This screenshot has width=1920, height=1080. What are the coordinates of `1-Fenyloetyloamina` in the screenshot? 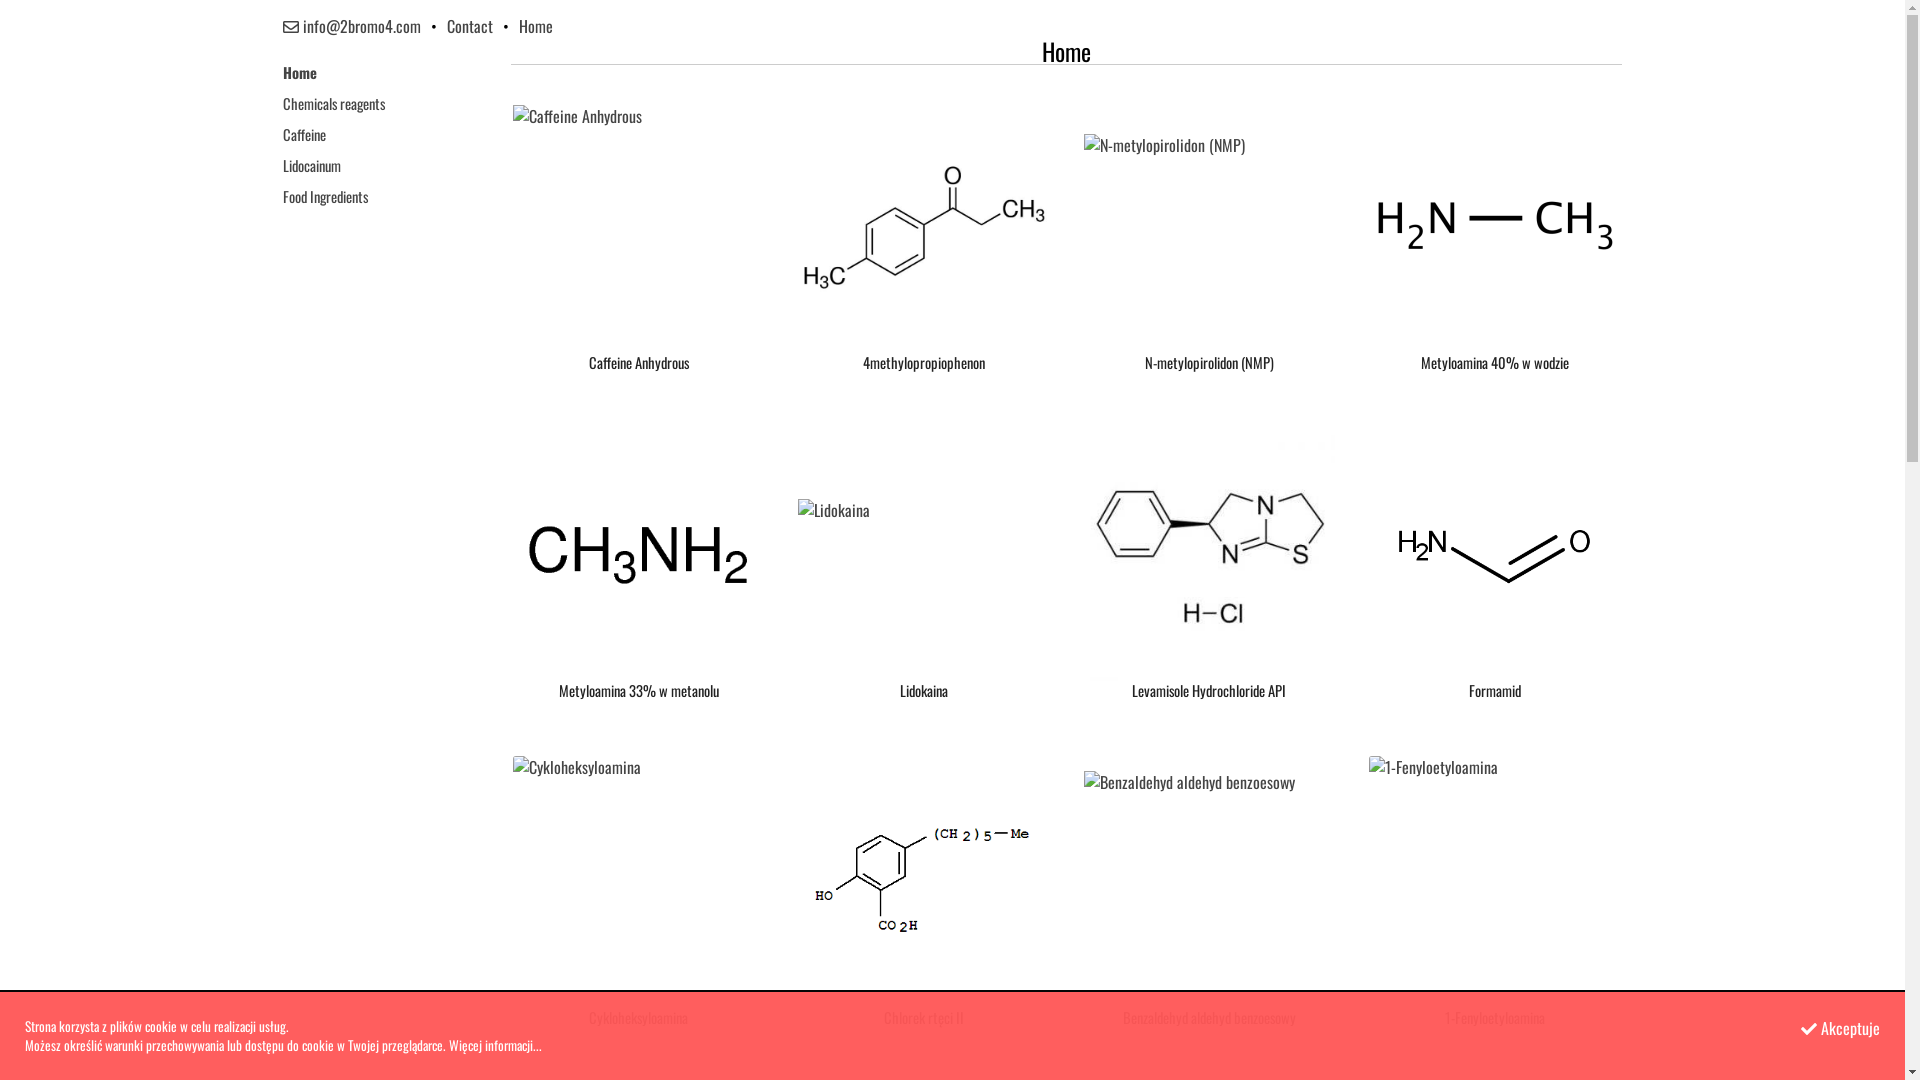 It's located at (1494, 910).